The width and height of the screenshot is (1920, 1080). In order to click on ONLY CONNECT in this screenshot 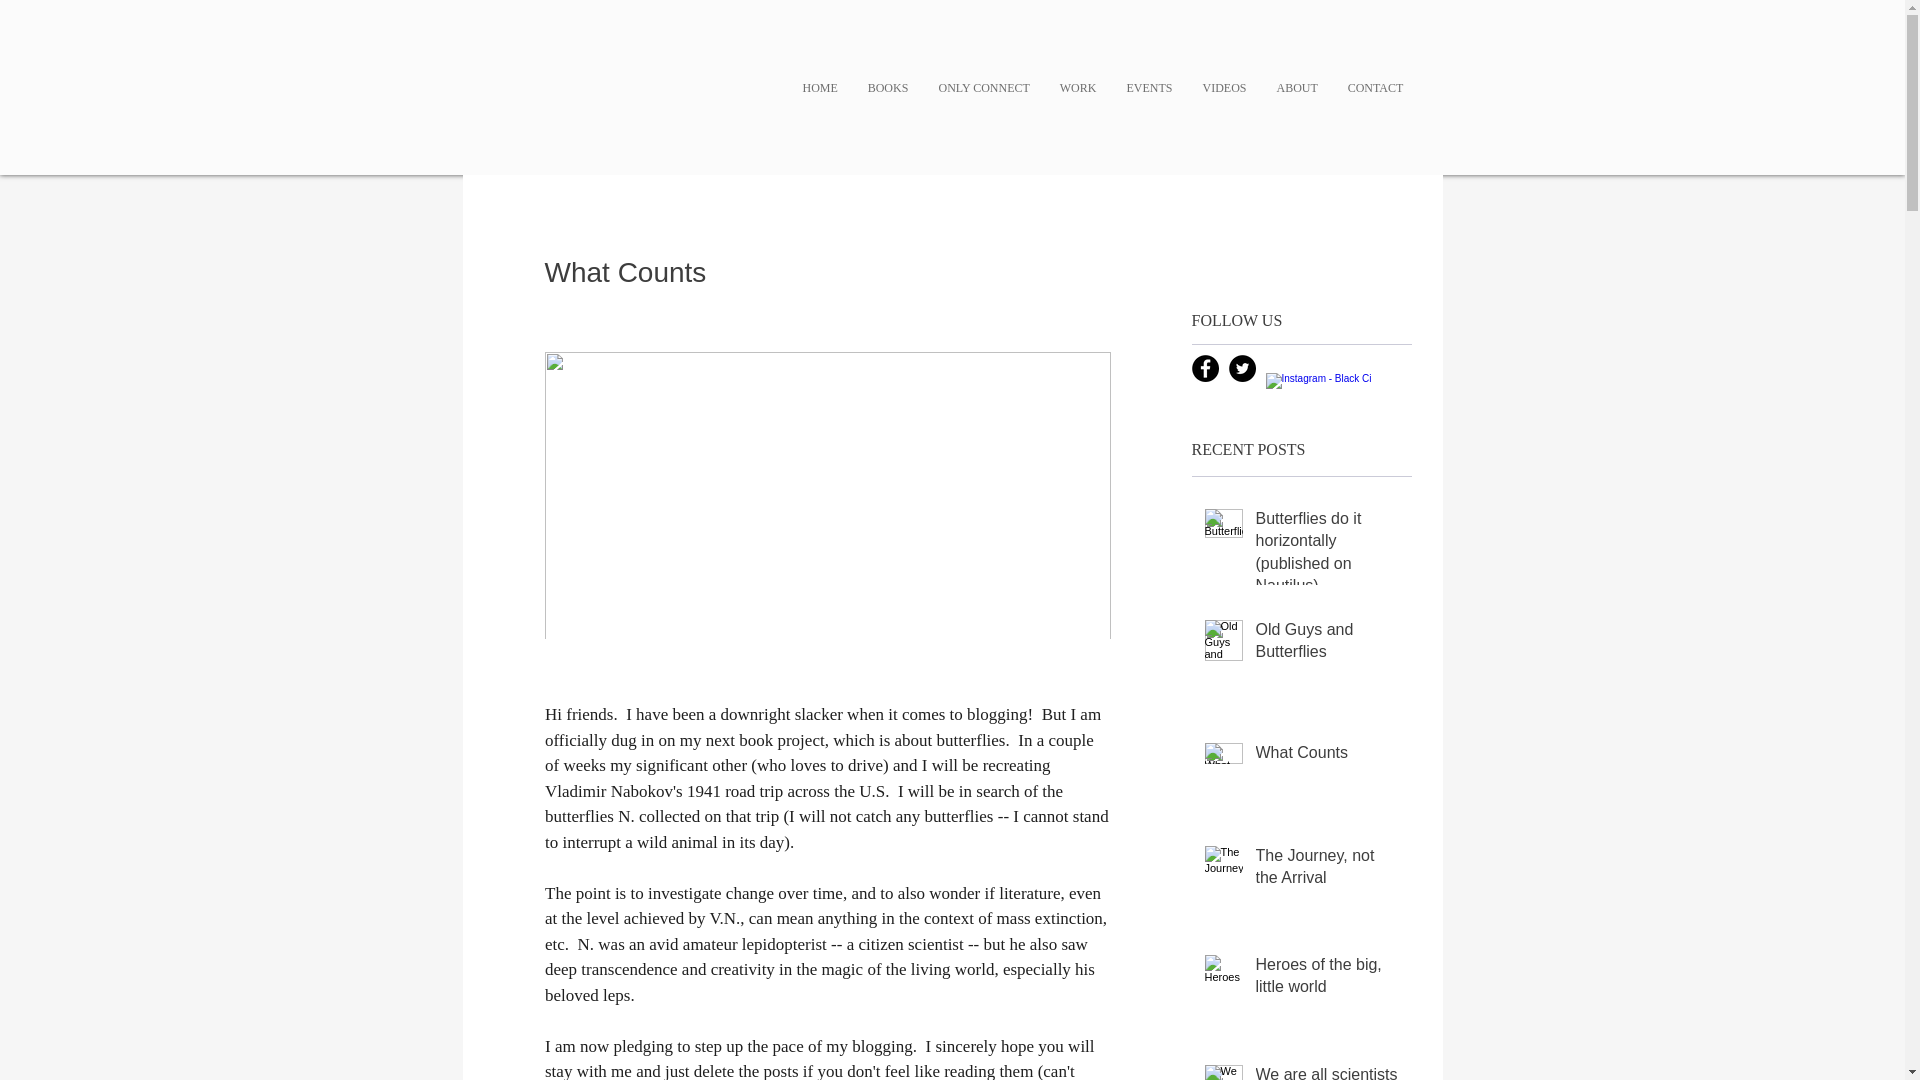, I will do `click(984, 88)`.